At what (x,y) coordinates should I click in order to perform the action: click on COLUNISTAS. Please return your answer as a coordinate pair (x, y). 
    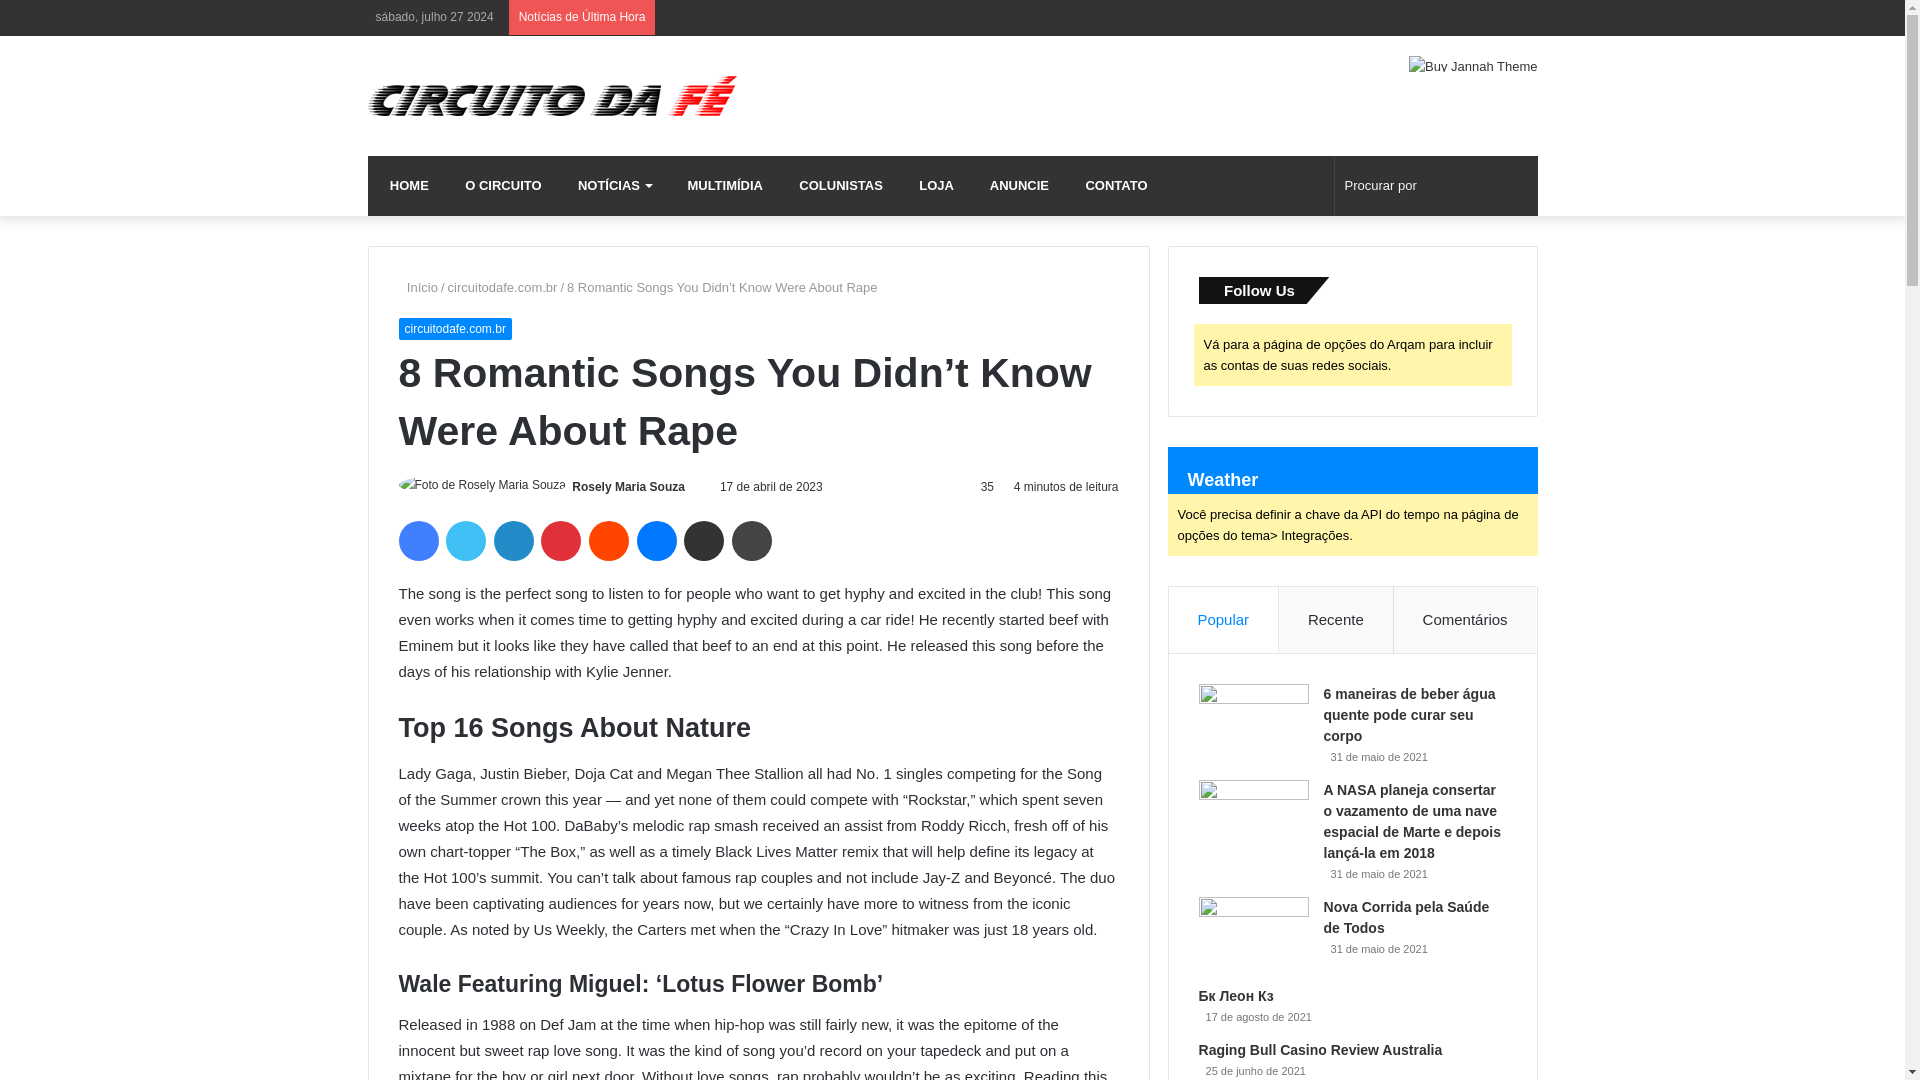
    Looking at the image, I should click on (836, 186).